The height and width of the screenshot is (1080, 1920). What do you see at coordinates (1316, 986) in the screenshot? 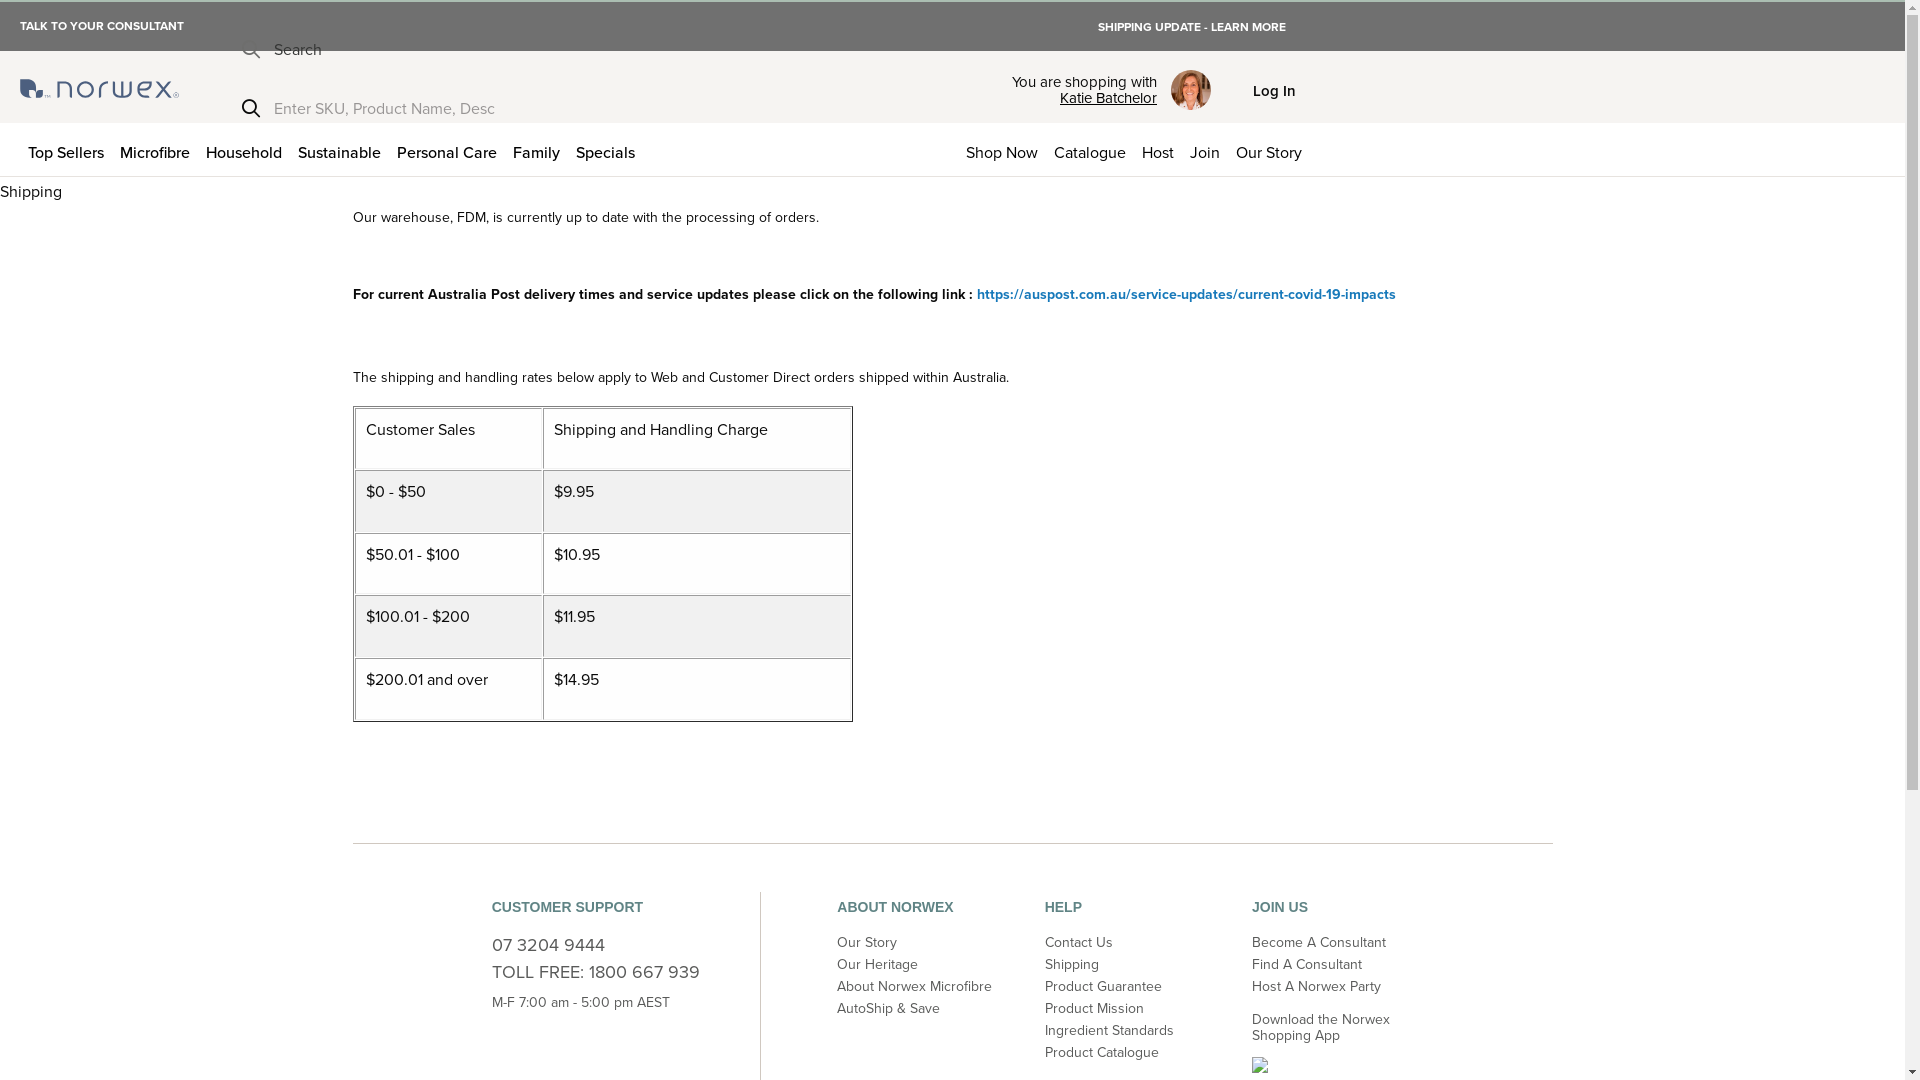
I see `Host A Norwex Party` at bounding box center [1316, 986].